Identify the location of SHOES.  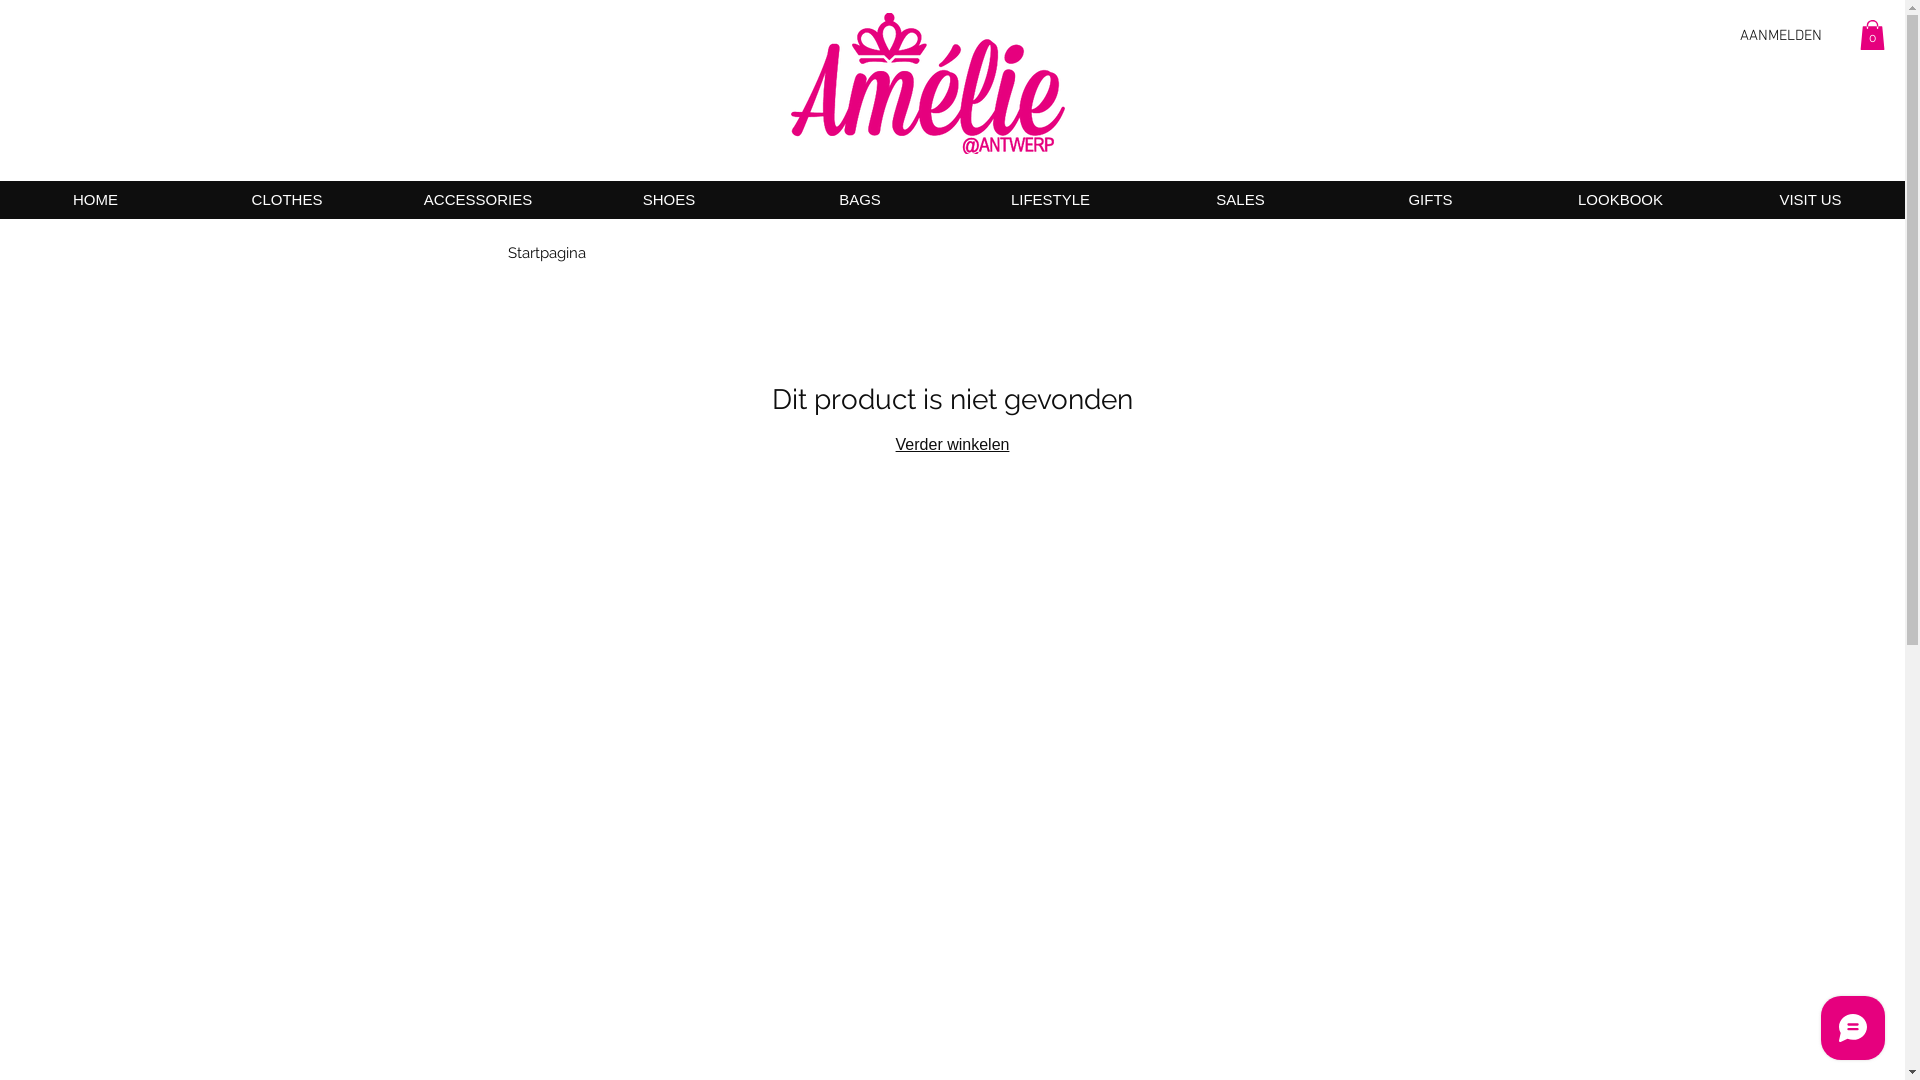
(668, 200).